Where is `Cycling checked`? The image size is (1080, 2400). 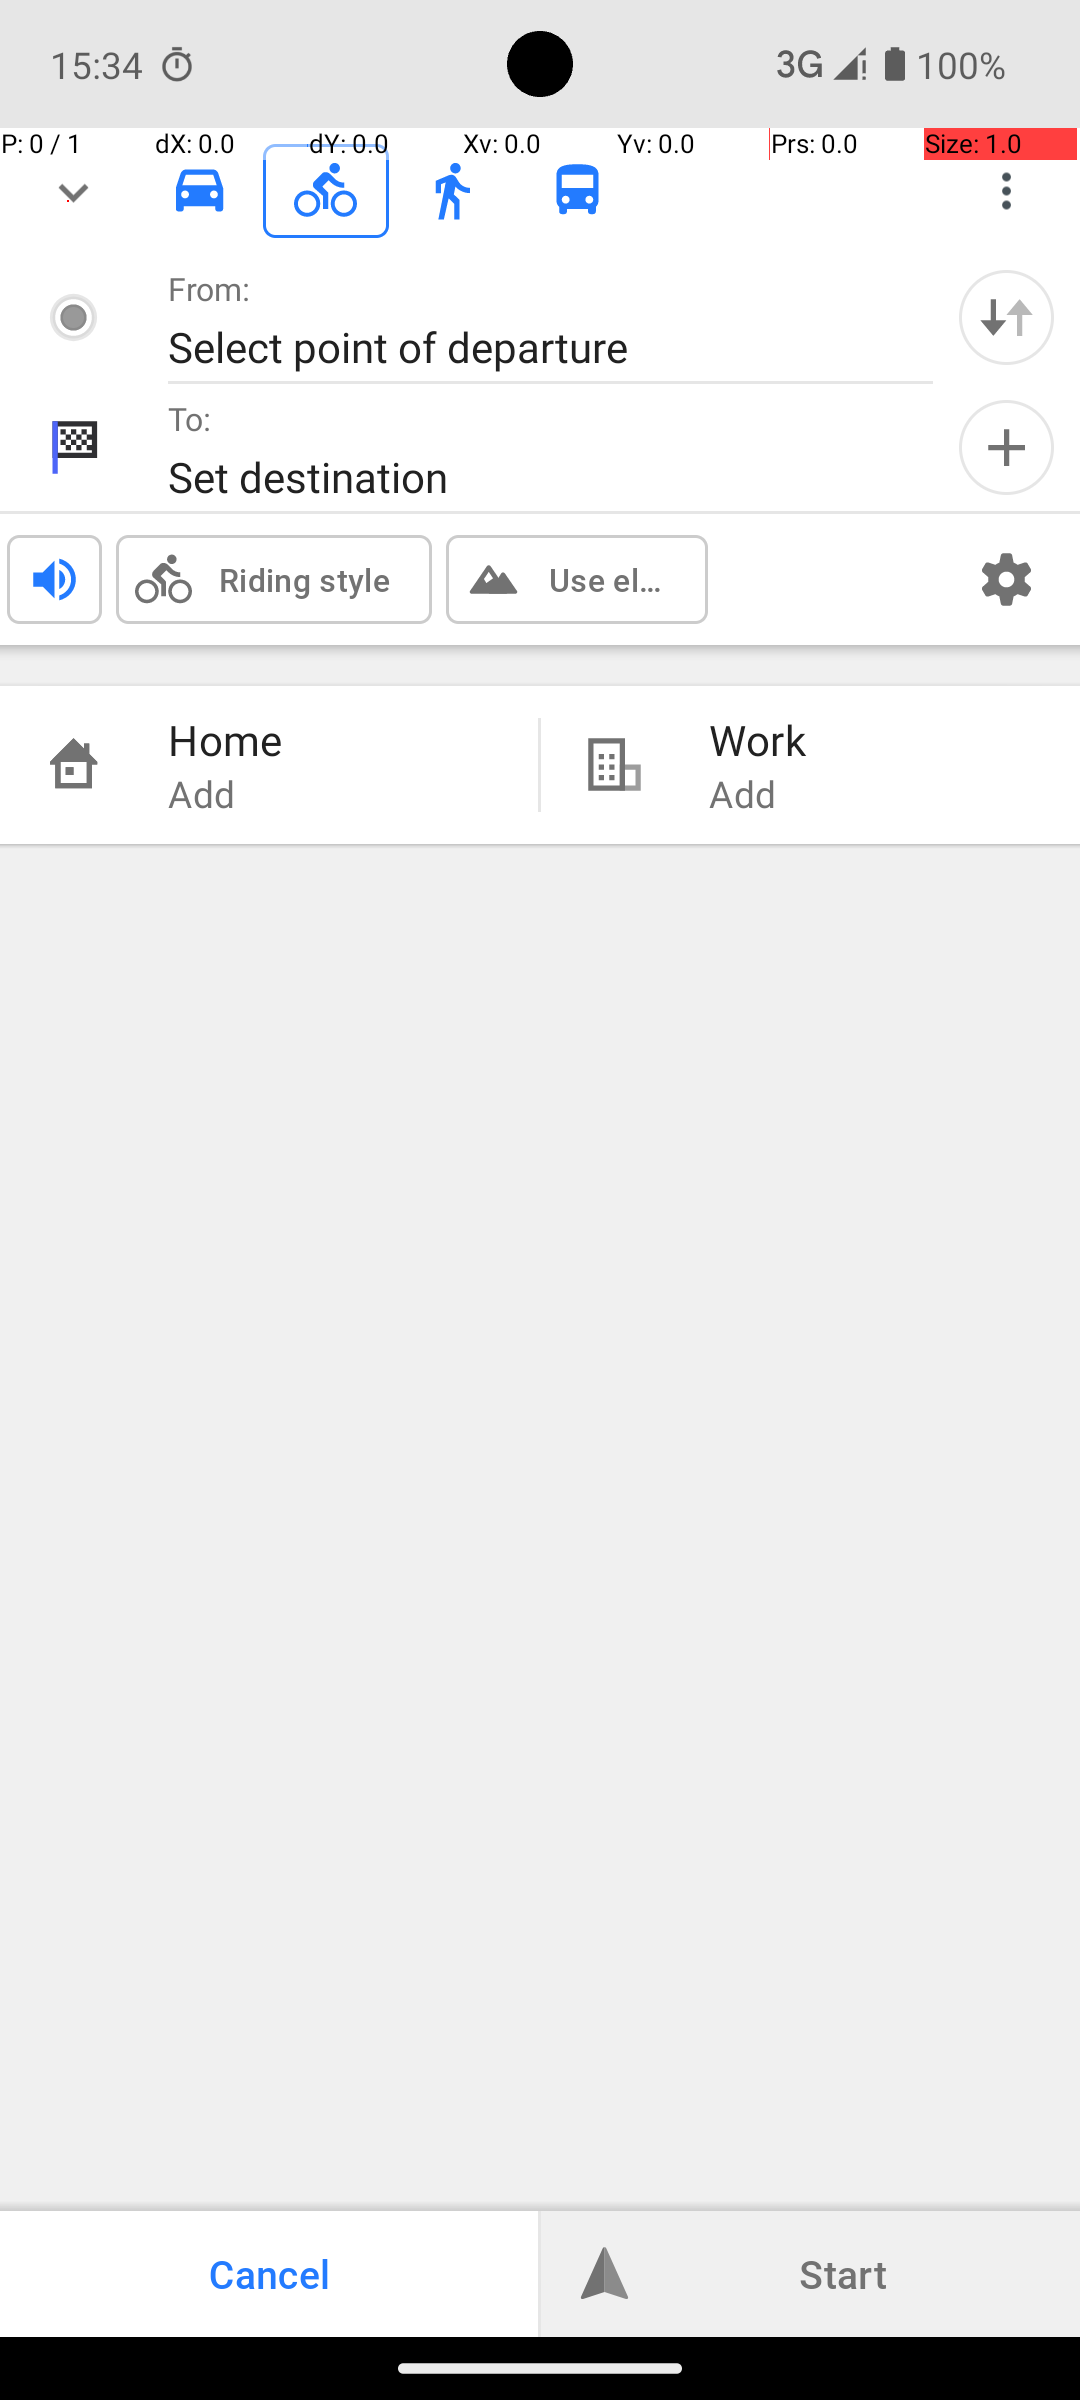
Cycling checked is located at coordinates (326, 190).